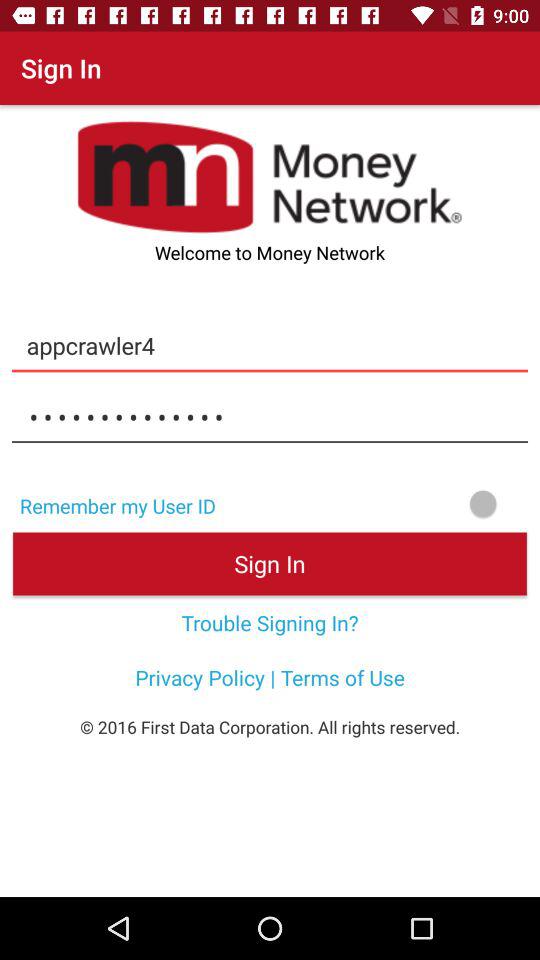 The image size is (540, 960). I want to click on tap the icon below appcrawler4 item, so click(270, 417).